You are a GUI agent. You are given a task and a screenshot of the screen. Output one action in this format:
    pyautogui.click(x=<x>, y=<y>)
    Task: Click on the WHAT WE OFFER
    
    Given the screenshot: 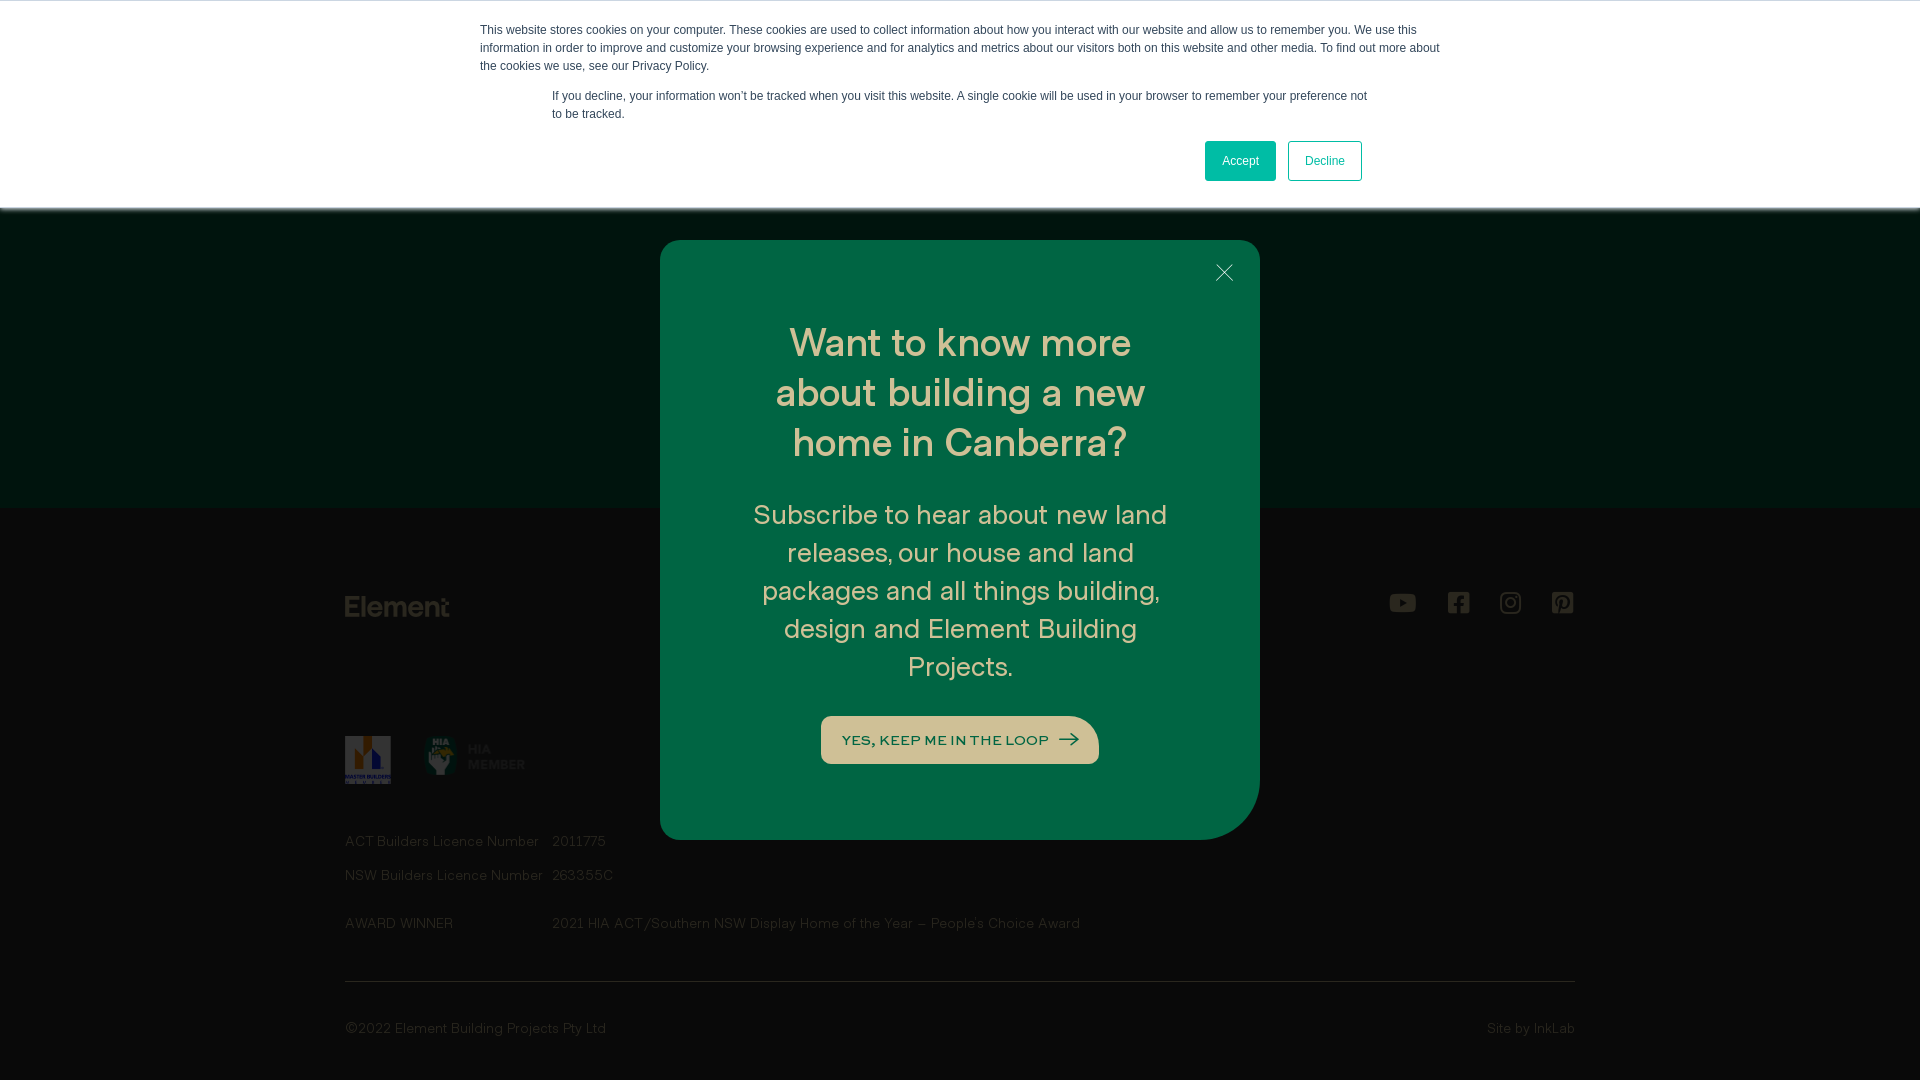 What is the action you would take?
    pyautogui.click(x=699, y=54)
    